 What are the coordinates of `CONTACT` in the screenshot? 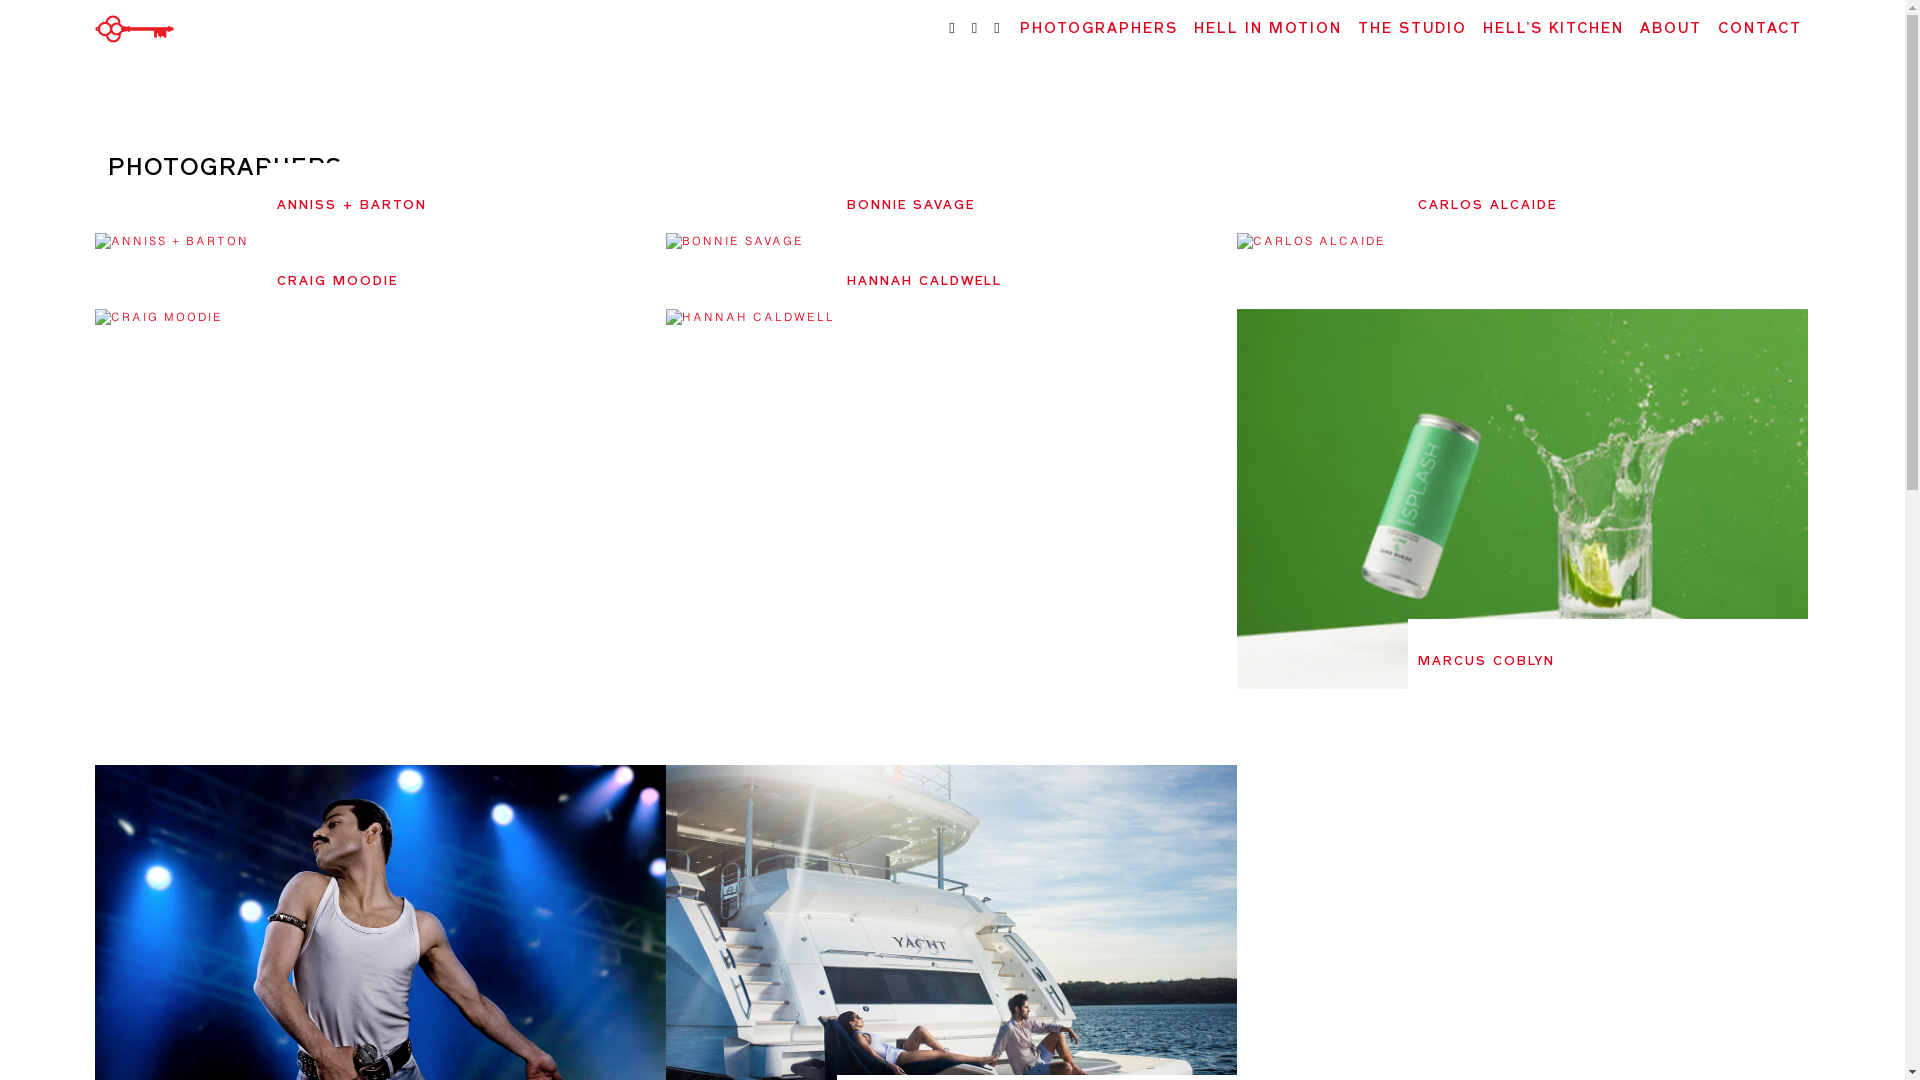 It's located at (1760, 30).